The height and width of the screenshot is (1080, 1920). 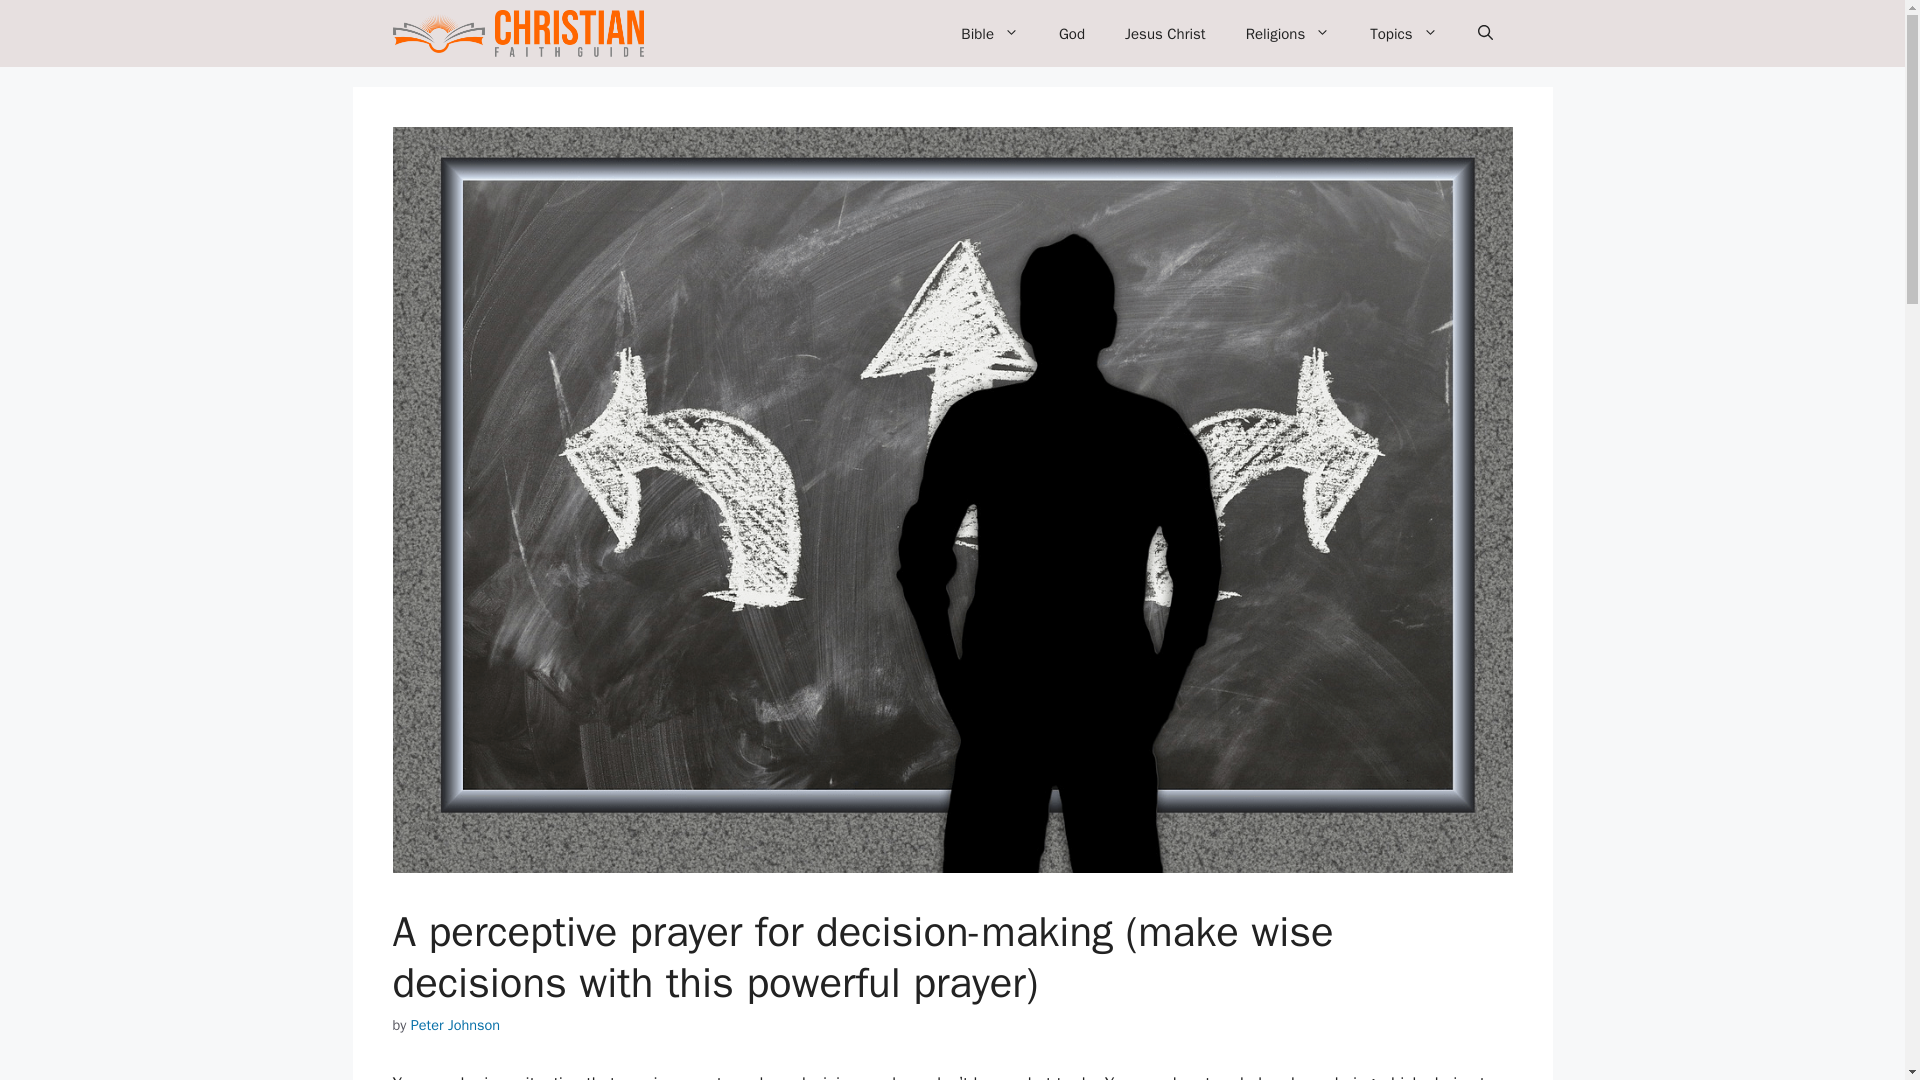 What do you see at coordinates (1072, 34) in the screenshot?
I see `God` at bounding box center [1072, 34].